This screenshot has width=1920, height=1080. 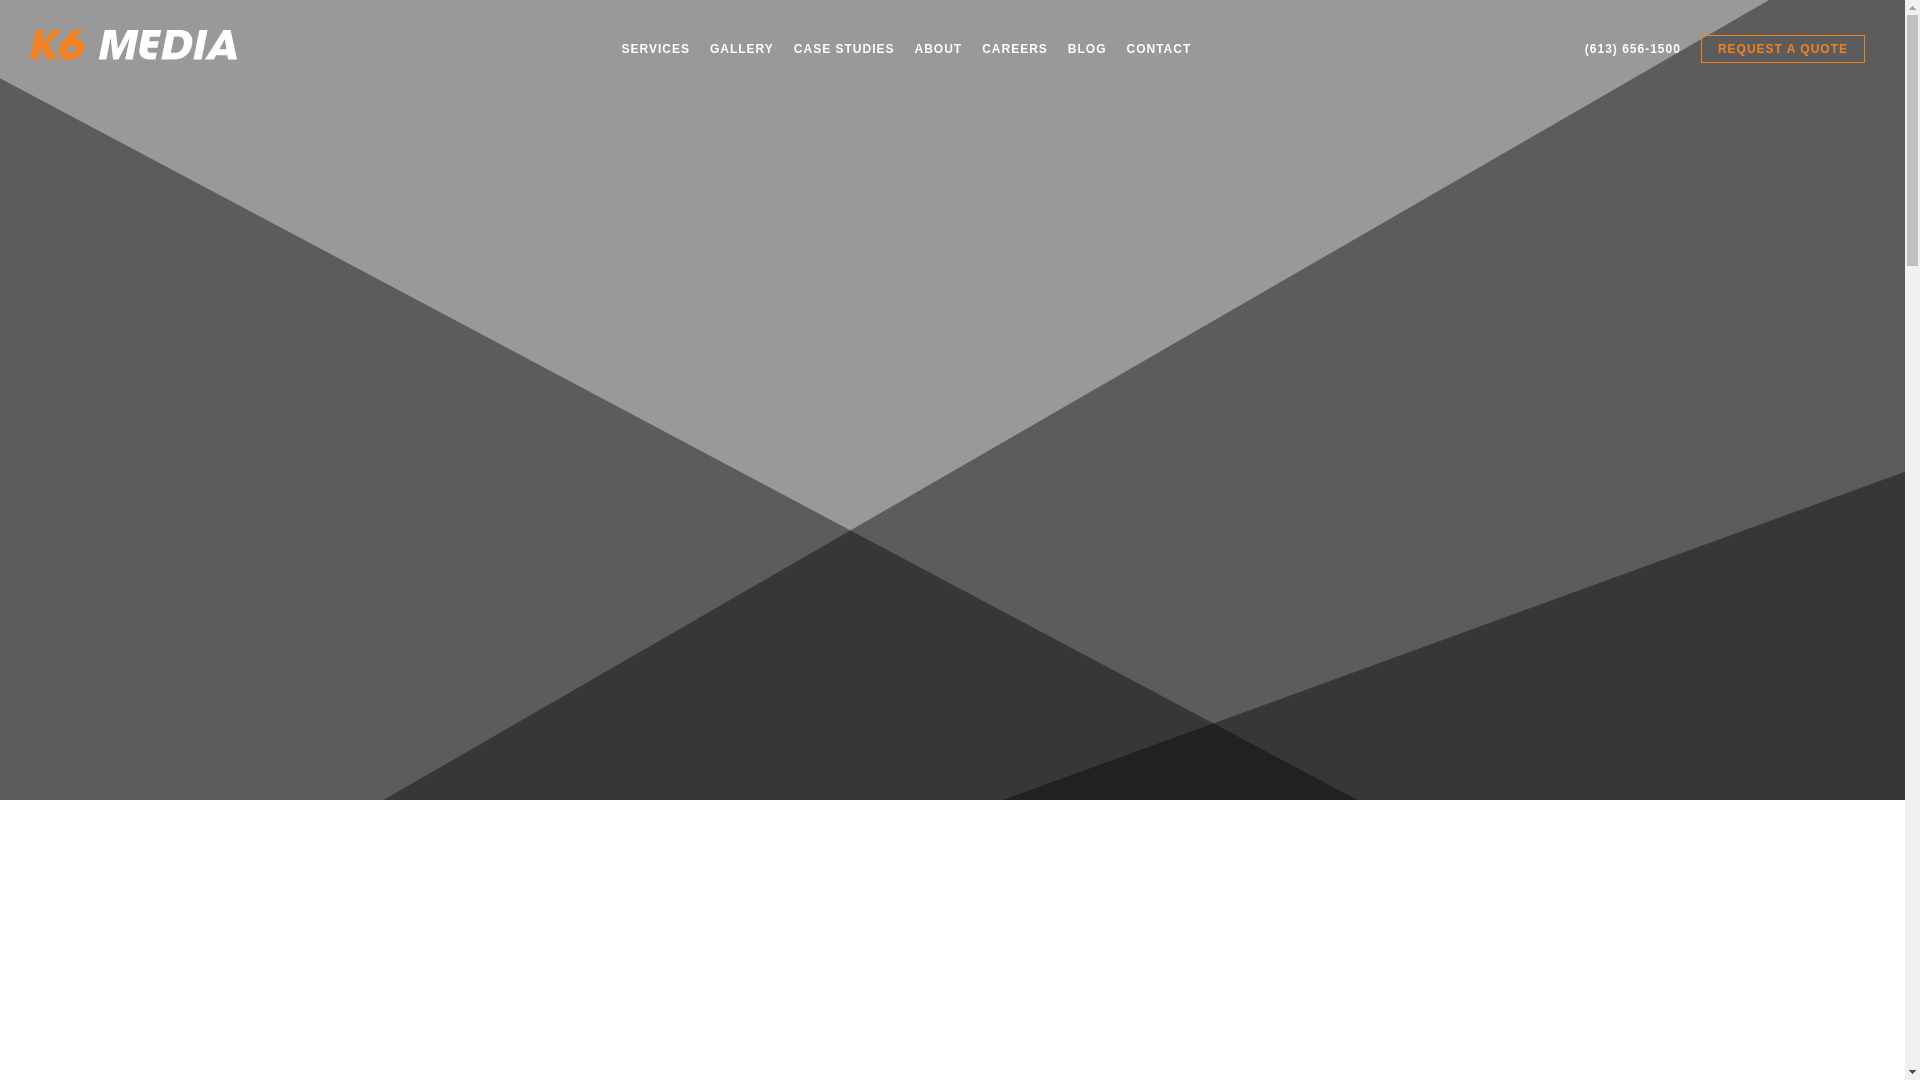 I want to click on CAREERS, so click(x=1014, y=49).